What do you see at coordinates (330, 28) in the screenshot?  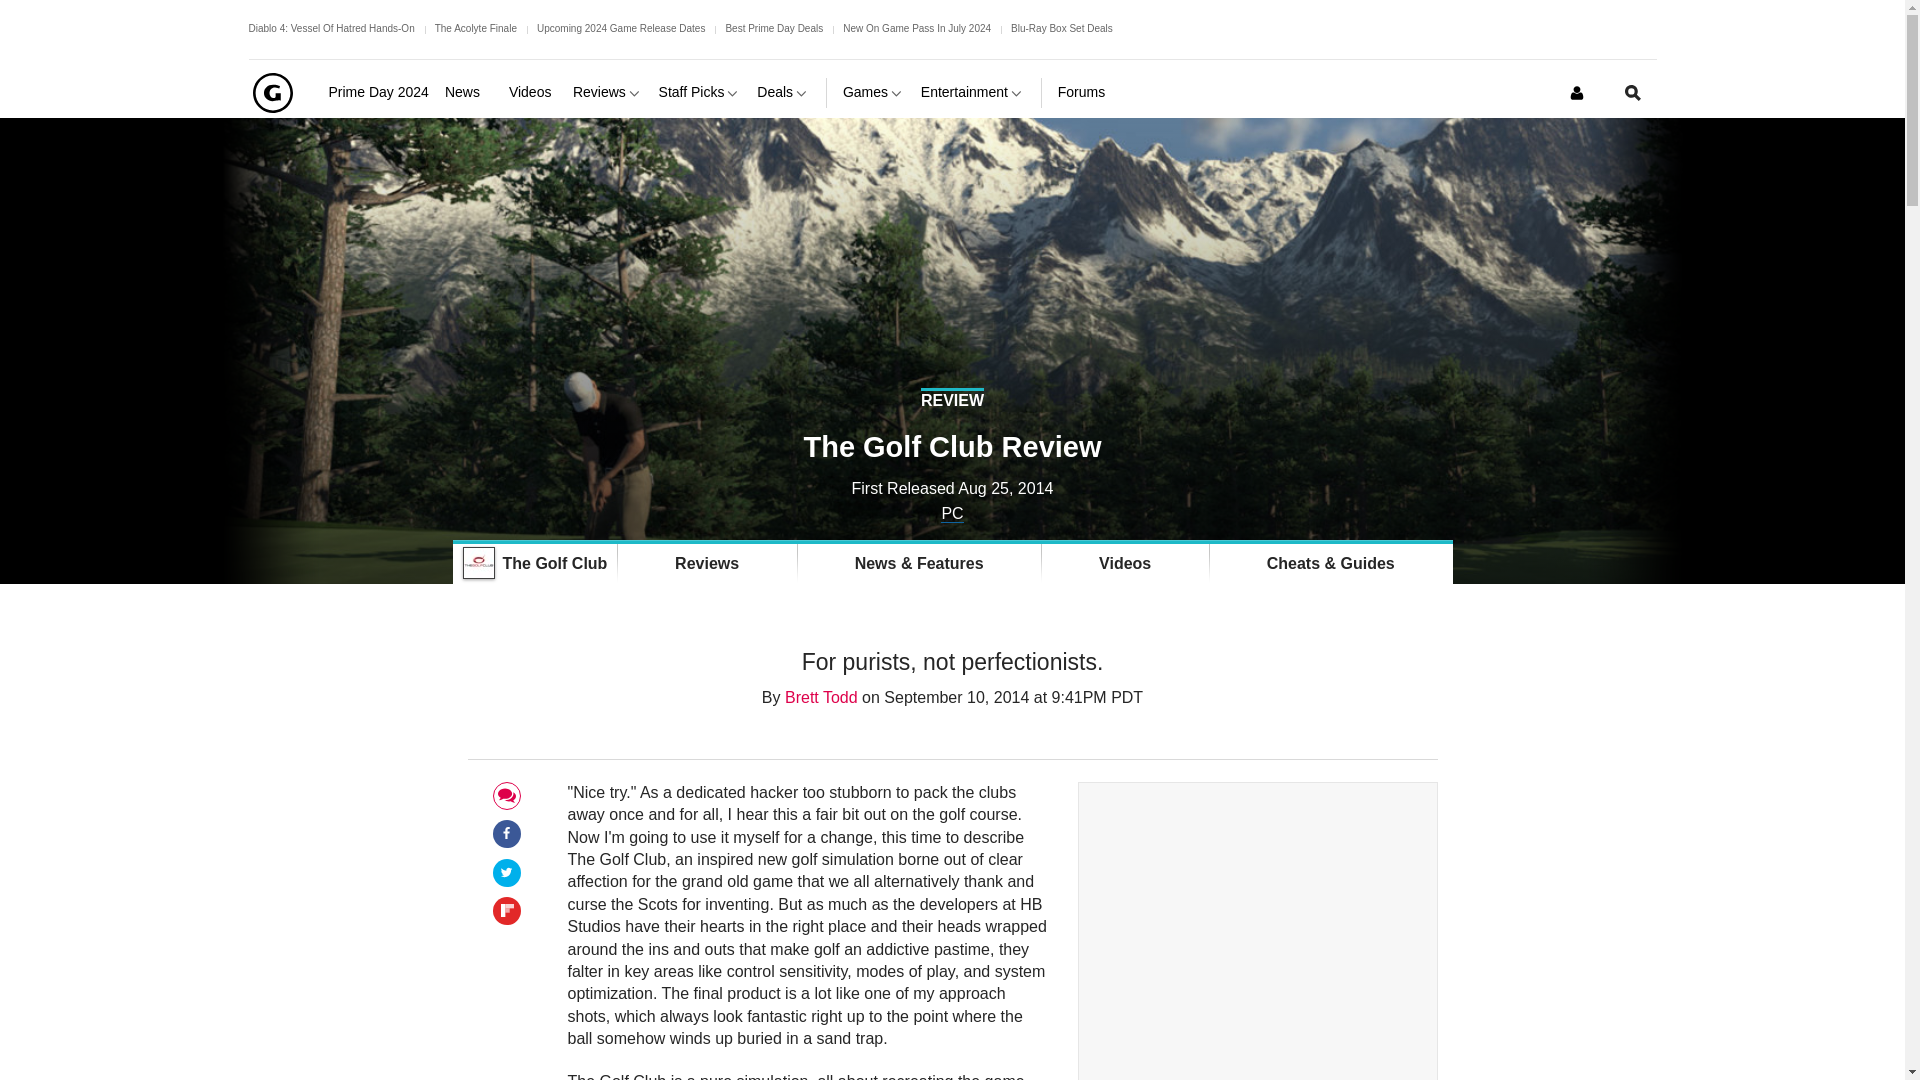 I see `Diablo 4: Vessel Of Hatred Hands-On` at bounding box center [330, 28].